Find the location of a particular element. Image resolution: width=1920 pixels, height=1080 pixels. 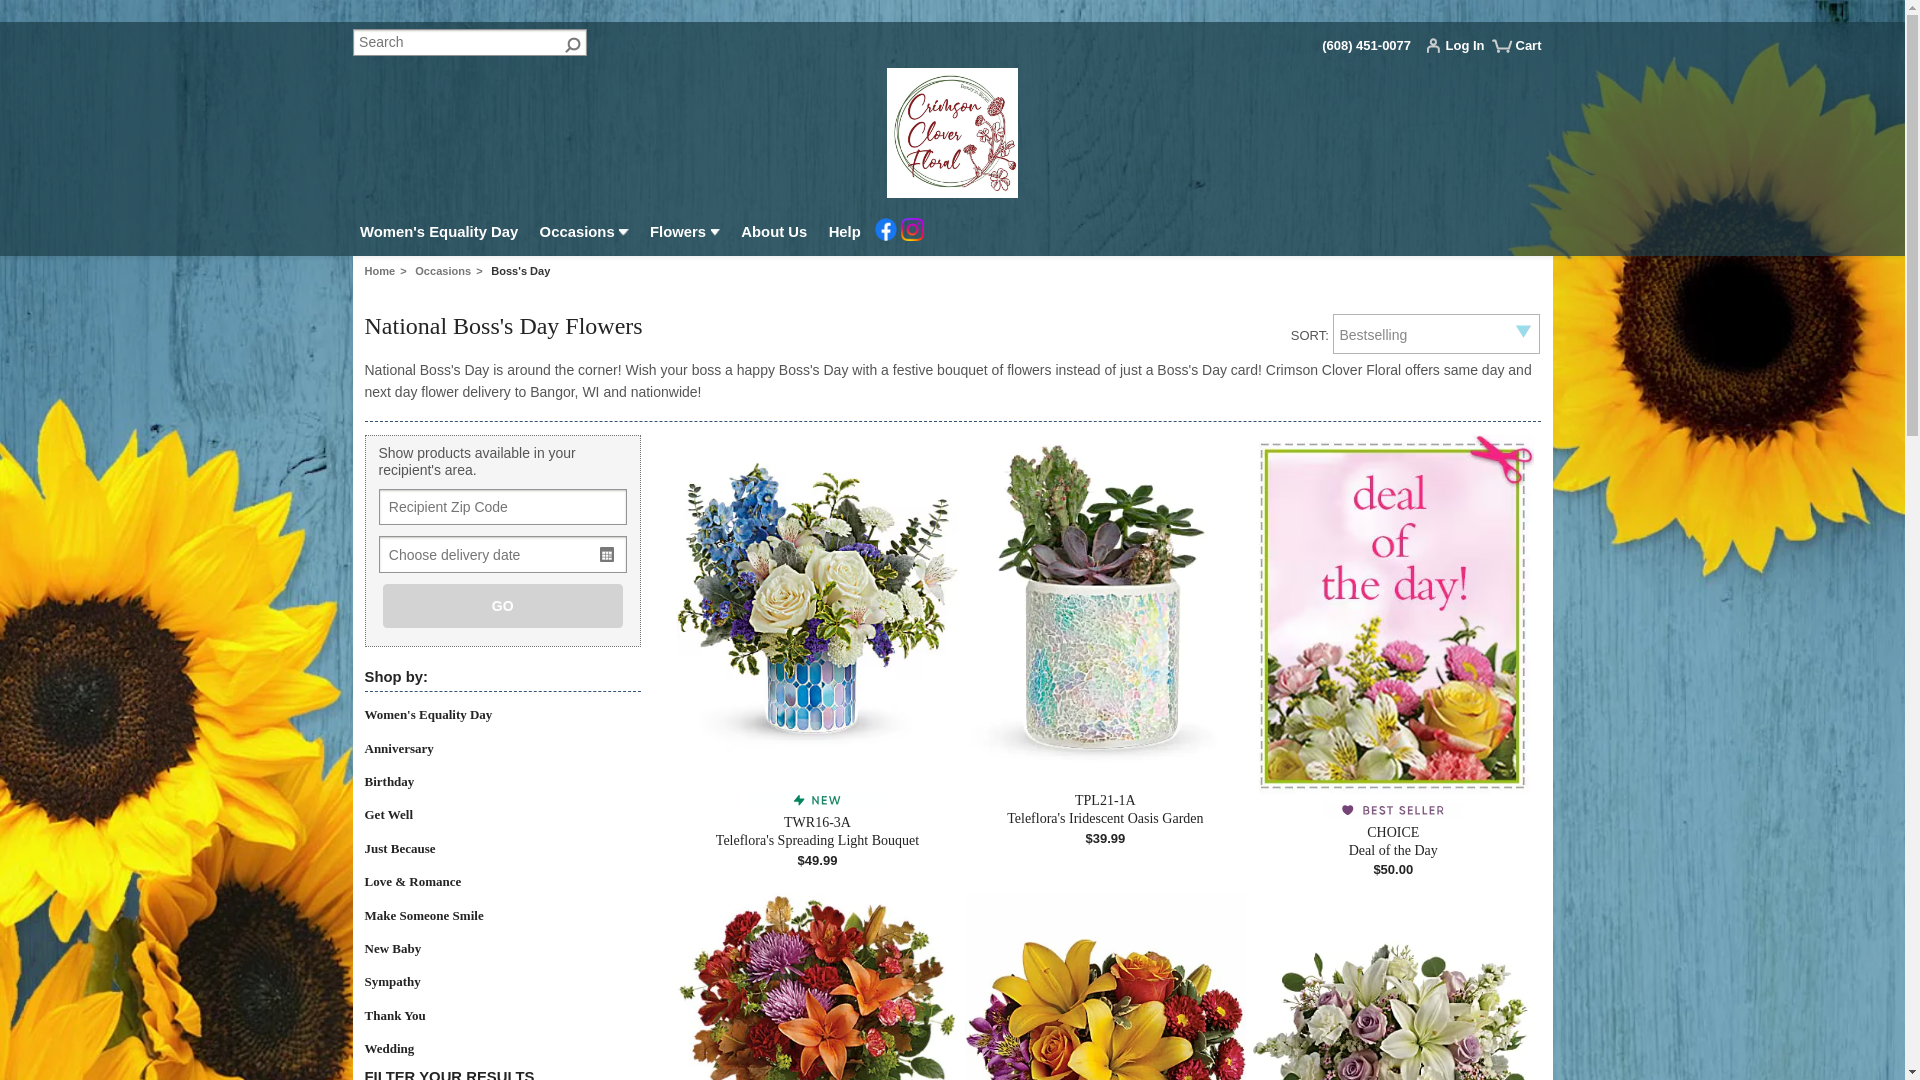

Log In is located at coordinates (1460, 50).